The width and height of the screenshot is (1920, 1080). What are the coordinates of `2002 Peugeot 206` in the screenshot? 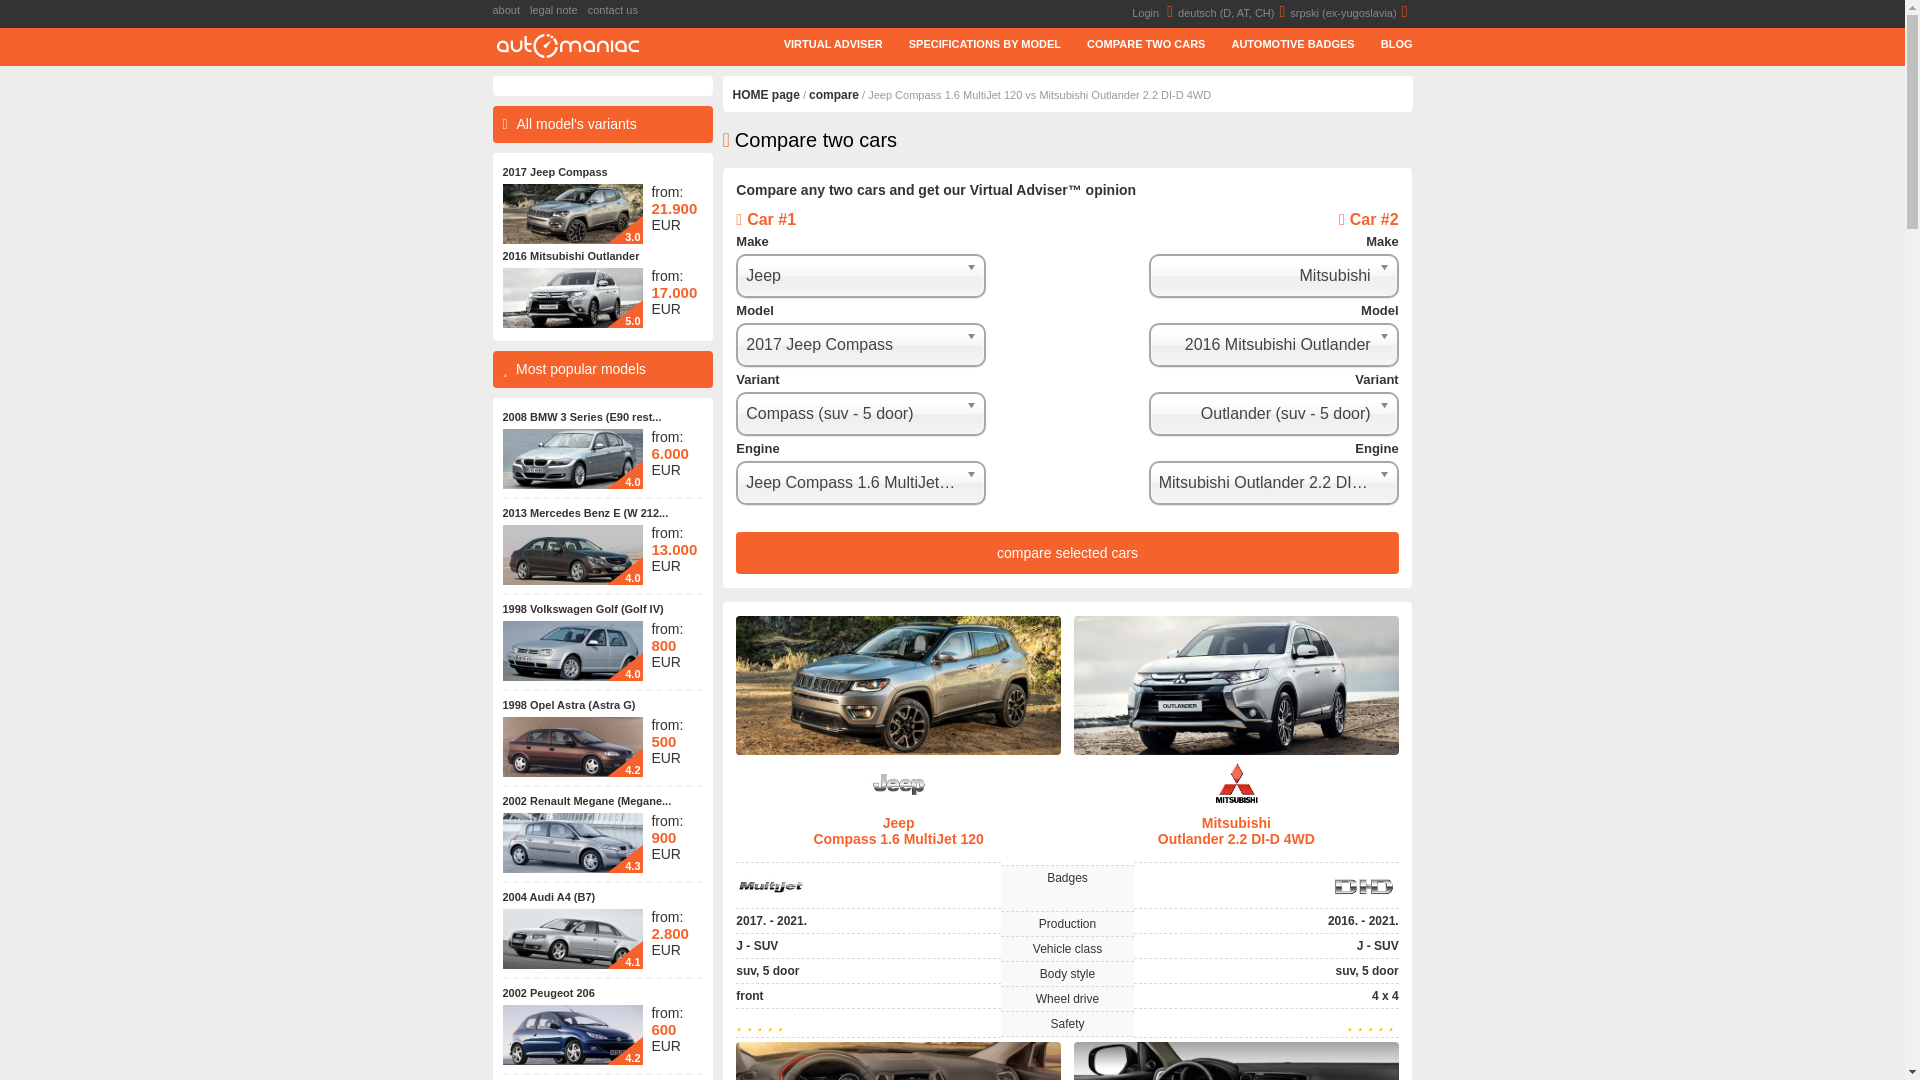 It's located at (547, 993).